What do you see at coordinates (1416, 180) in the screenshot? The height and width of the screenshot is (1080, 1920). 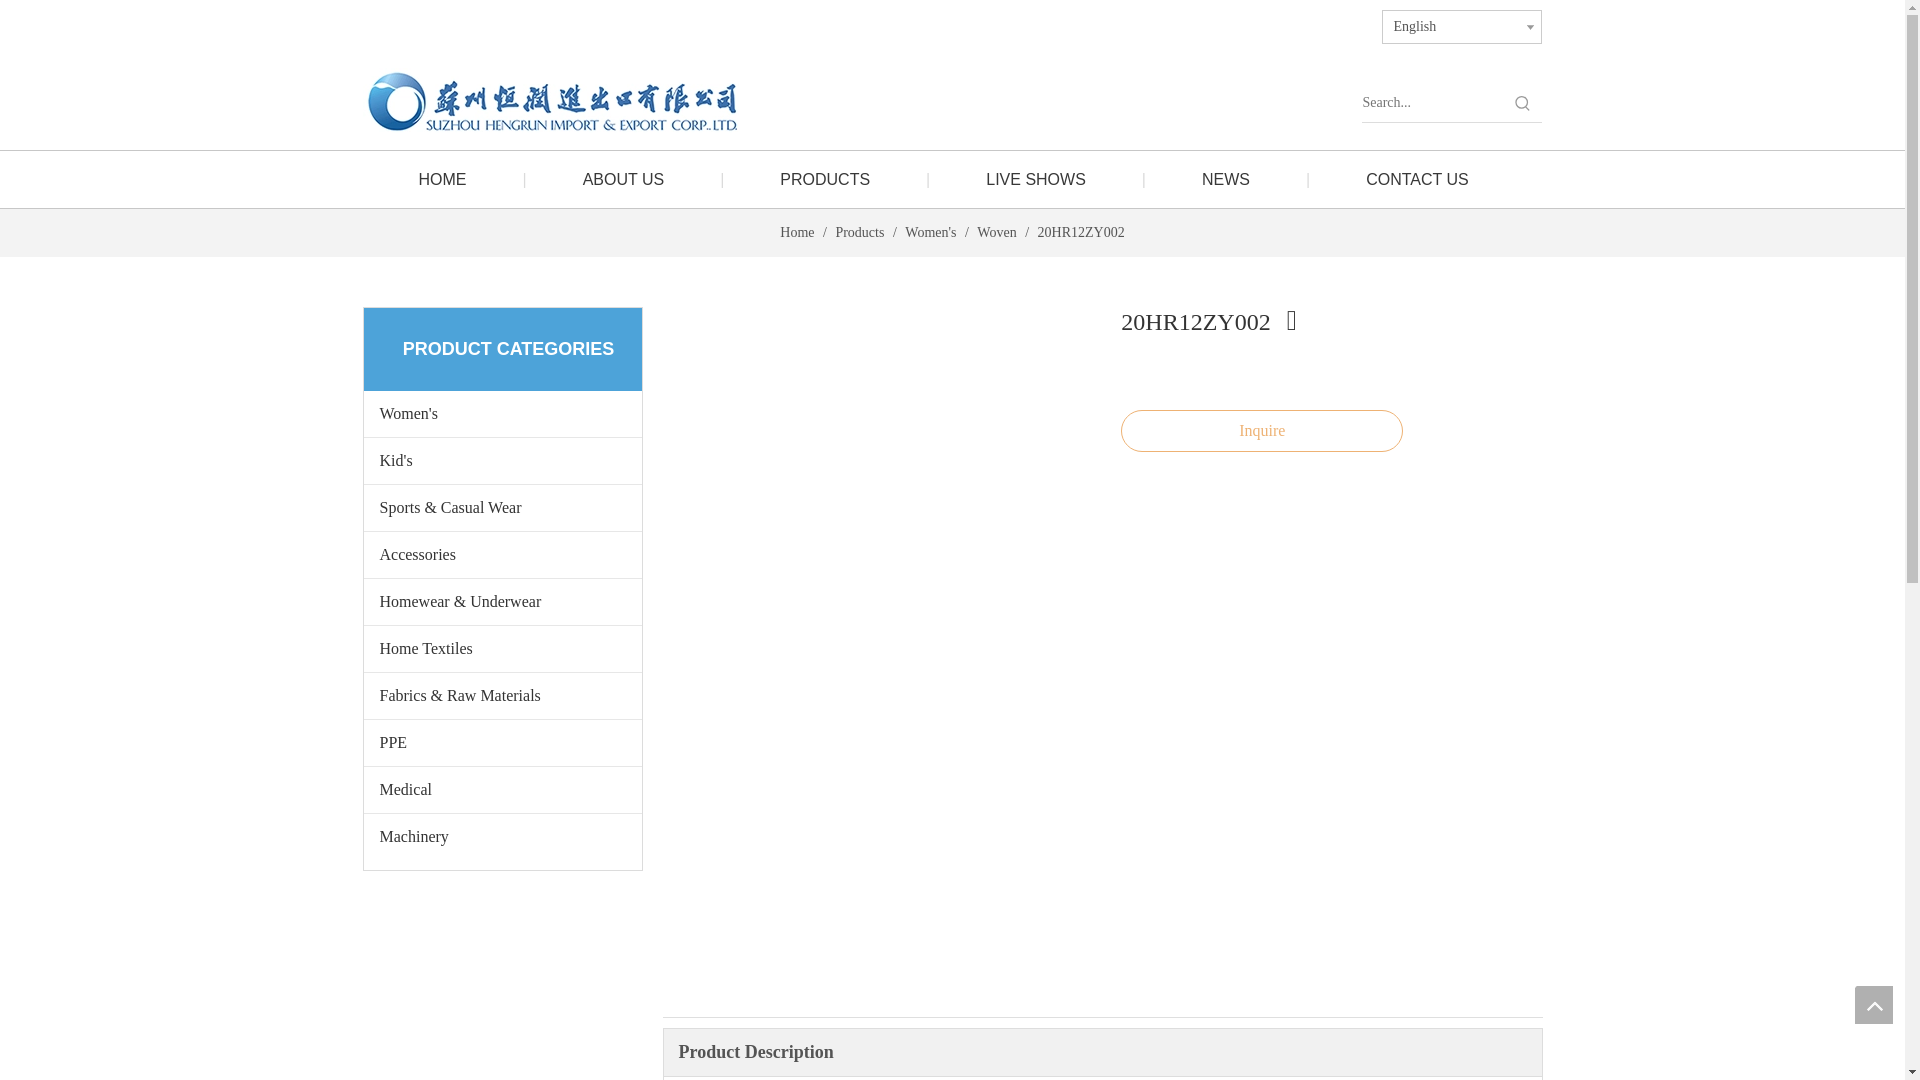 I see `CONTACT US` at bounding box center [1416, 180].